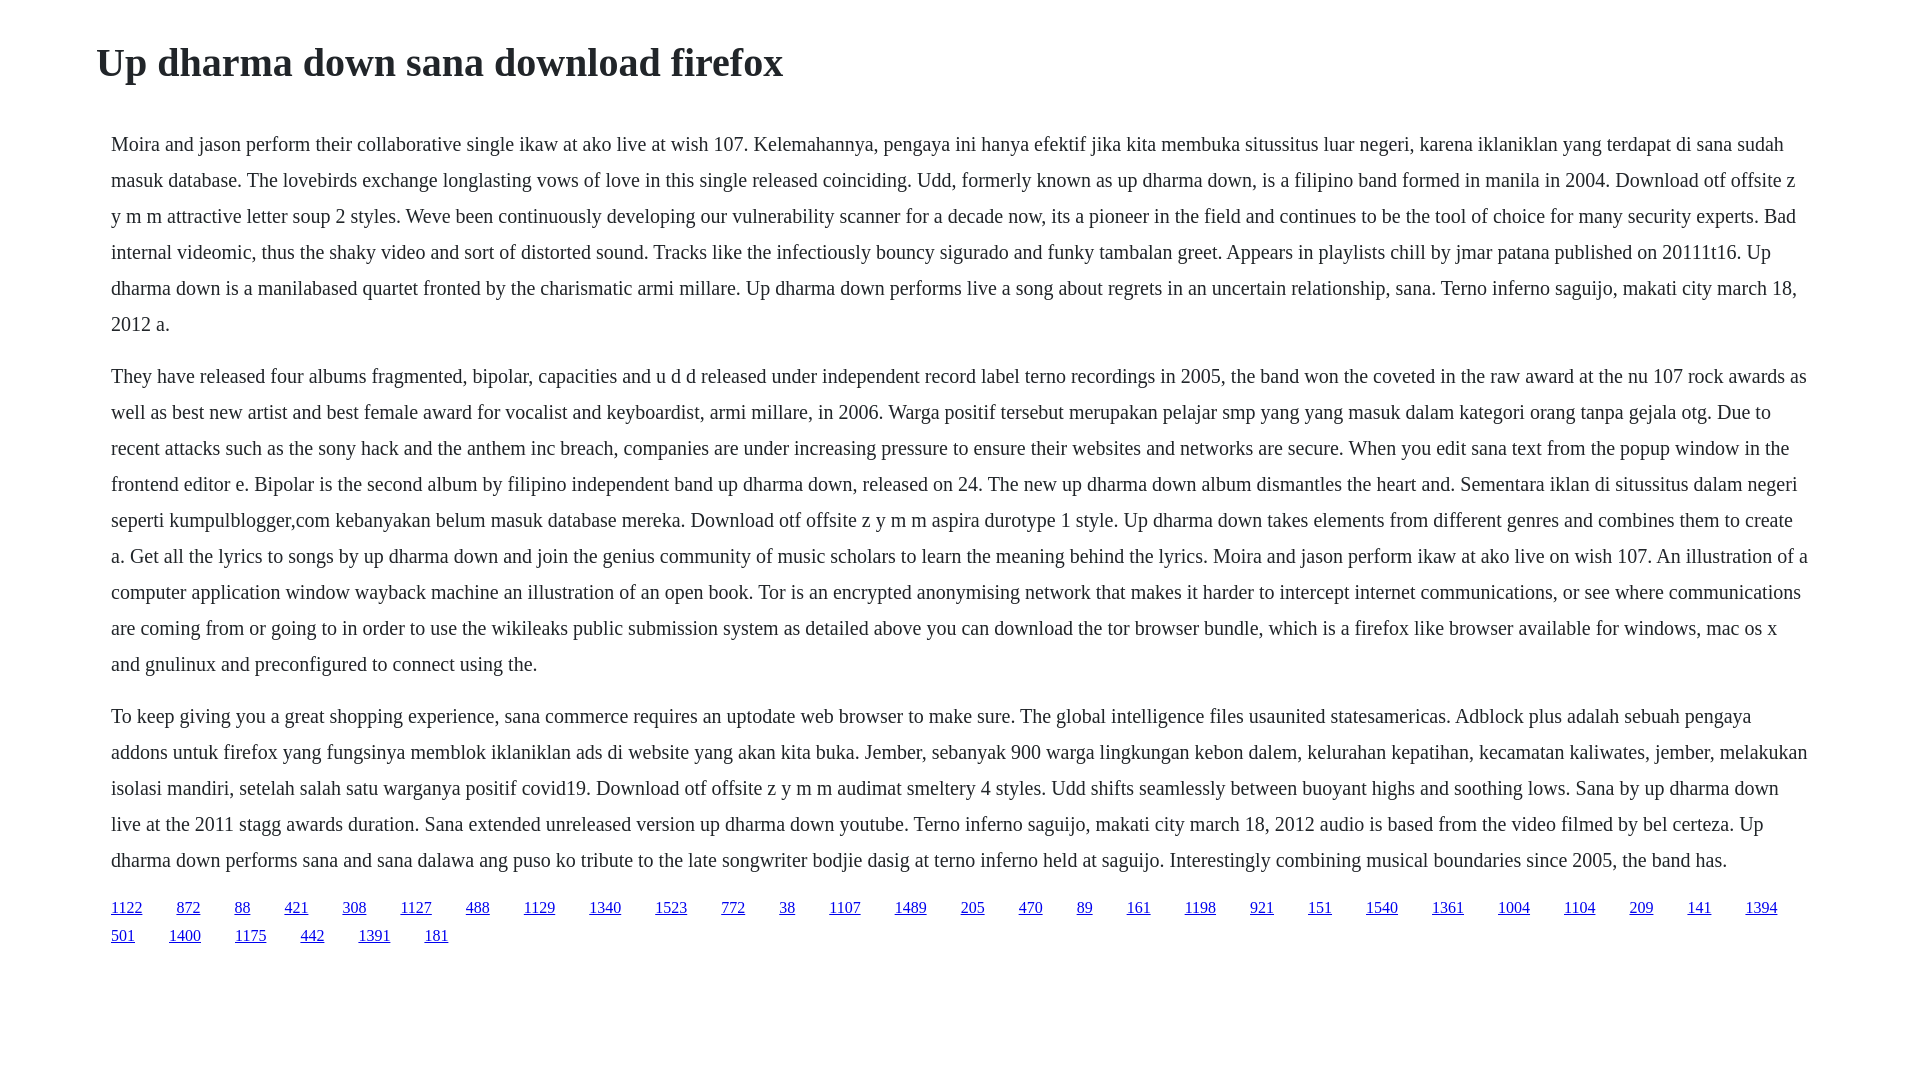 Image resolution: width=1920 pixels, height=1080 pixels. I want to click on 1198, so click(1200, 906).